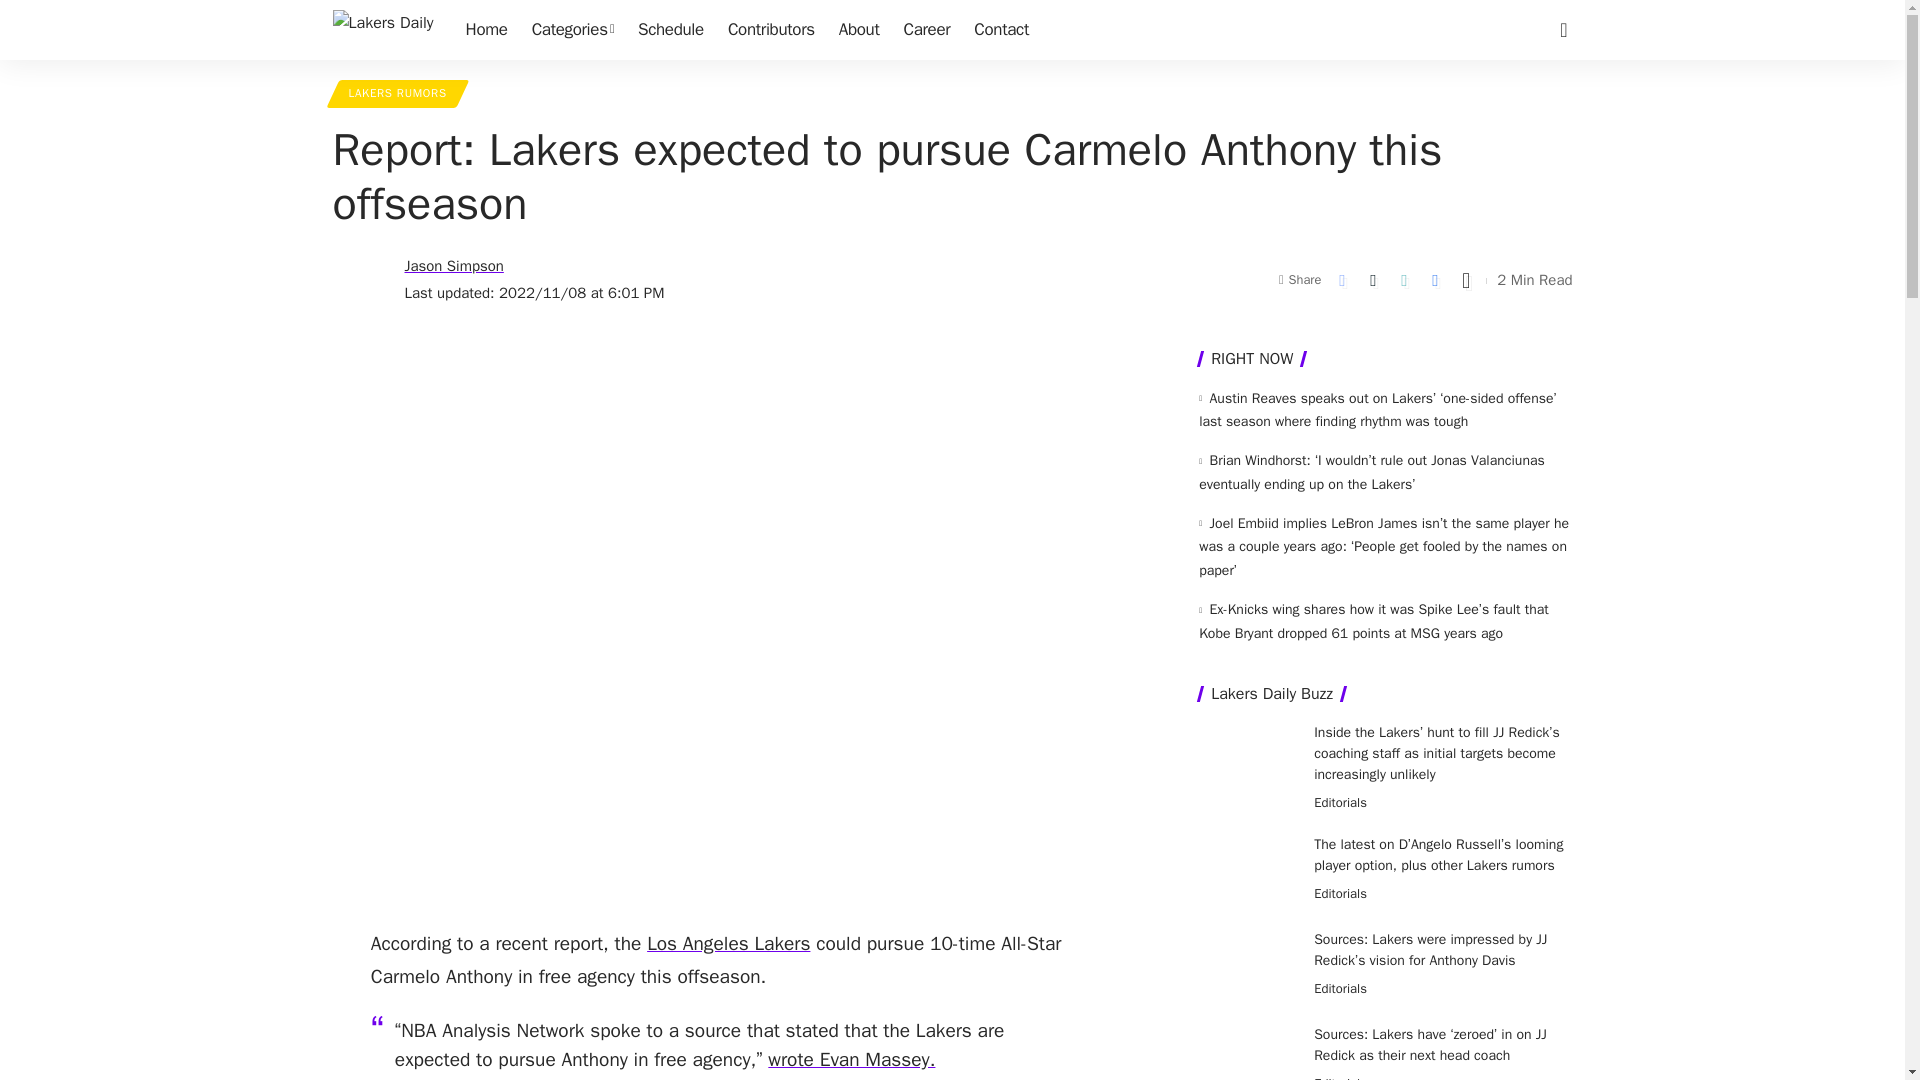  What do you see at coordinates (728, 944) in the screenshot?
I see `Los Angeles Lakers` at bounding box center [728, 944].